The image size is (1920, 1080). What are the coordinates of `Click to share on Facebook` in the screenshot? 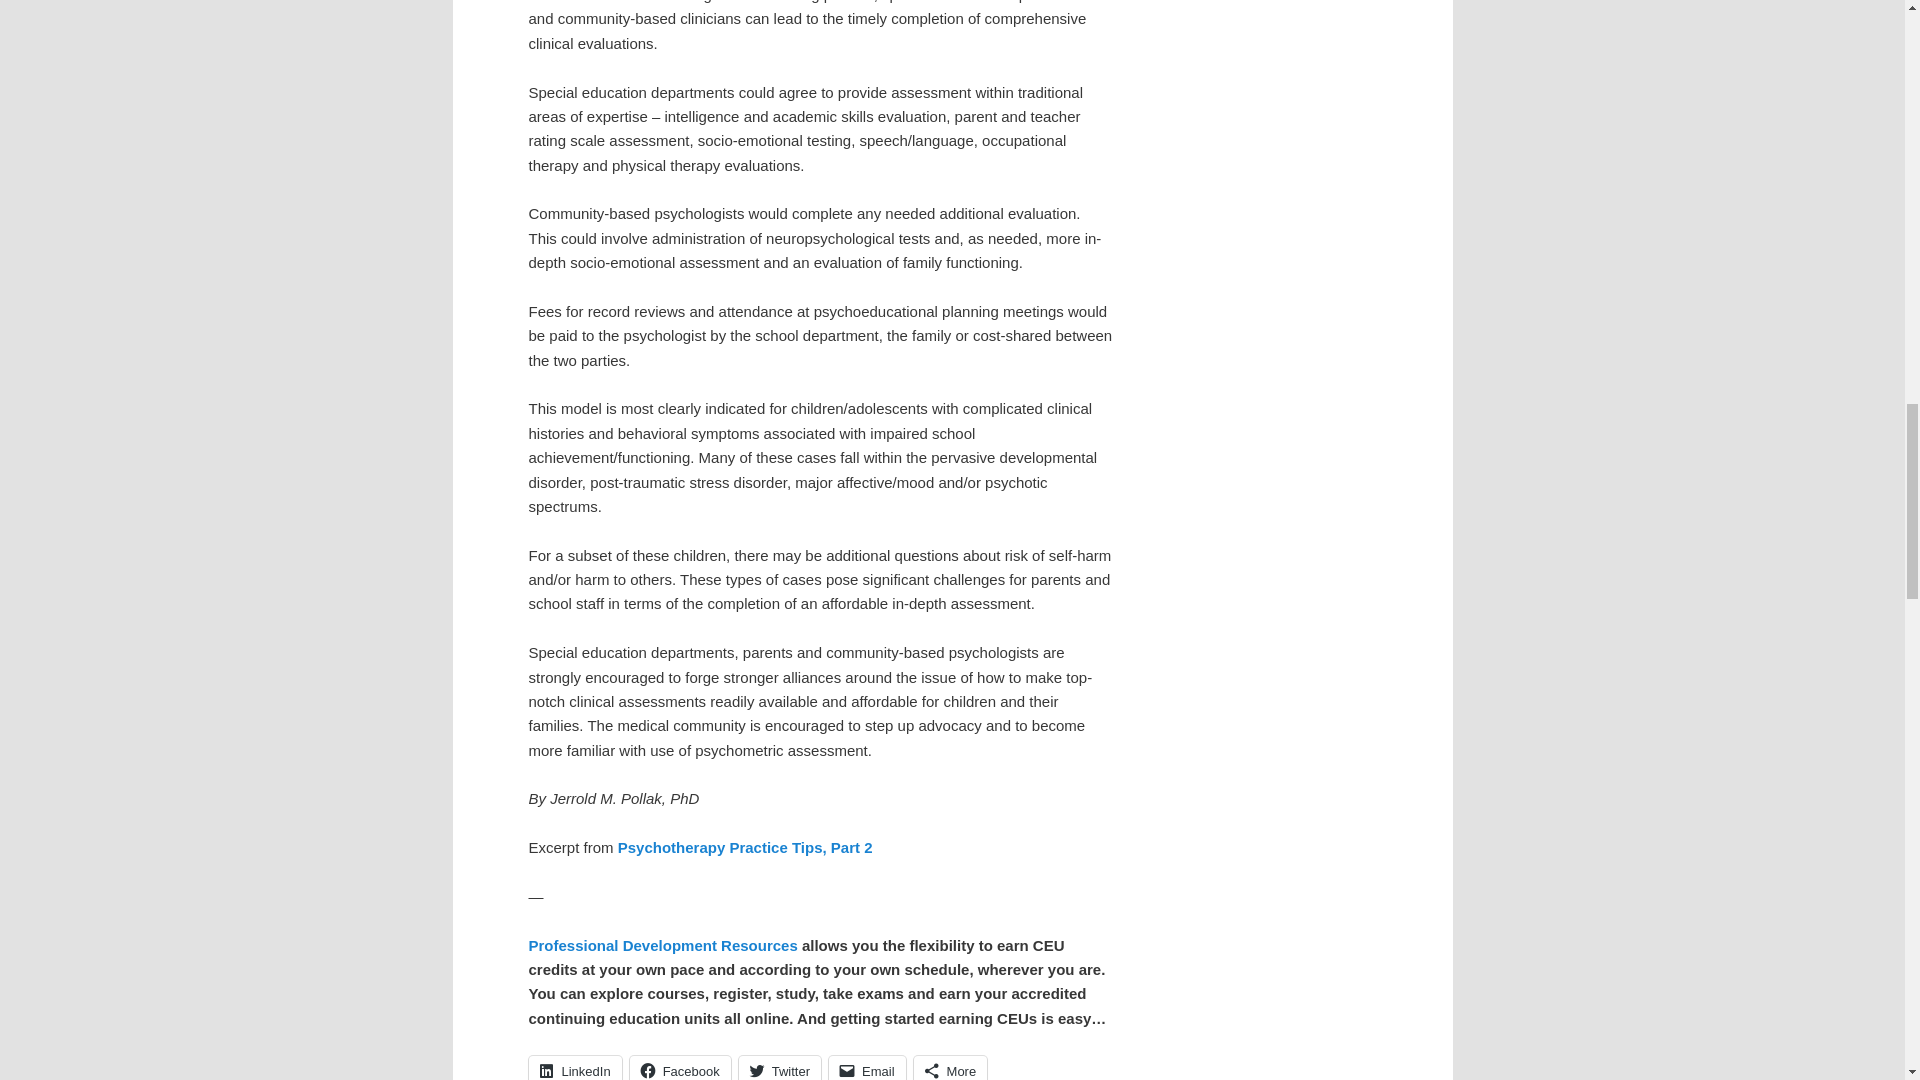 It's located at (680, 1068).